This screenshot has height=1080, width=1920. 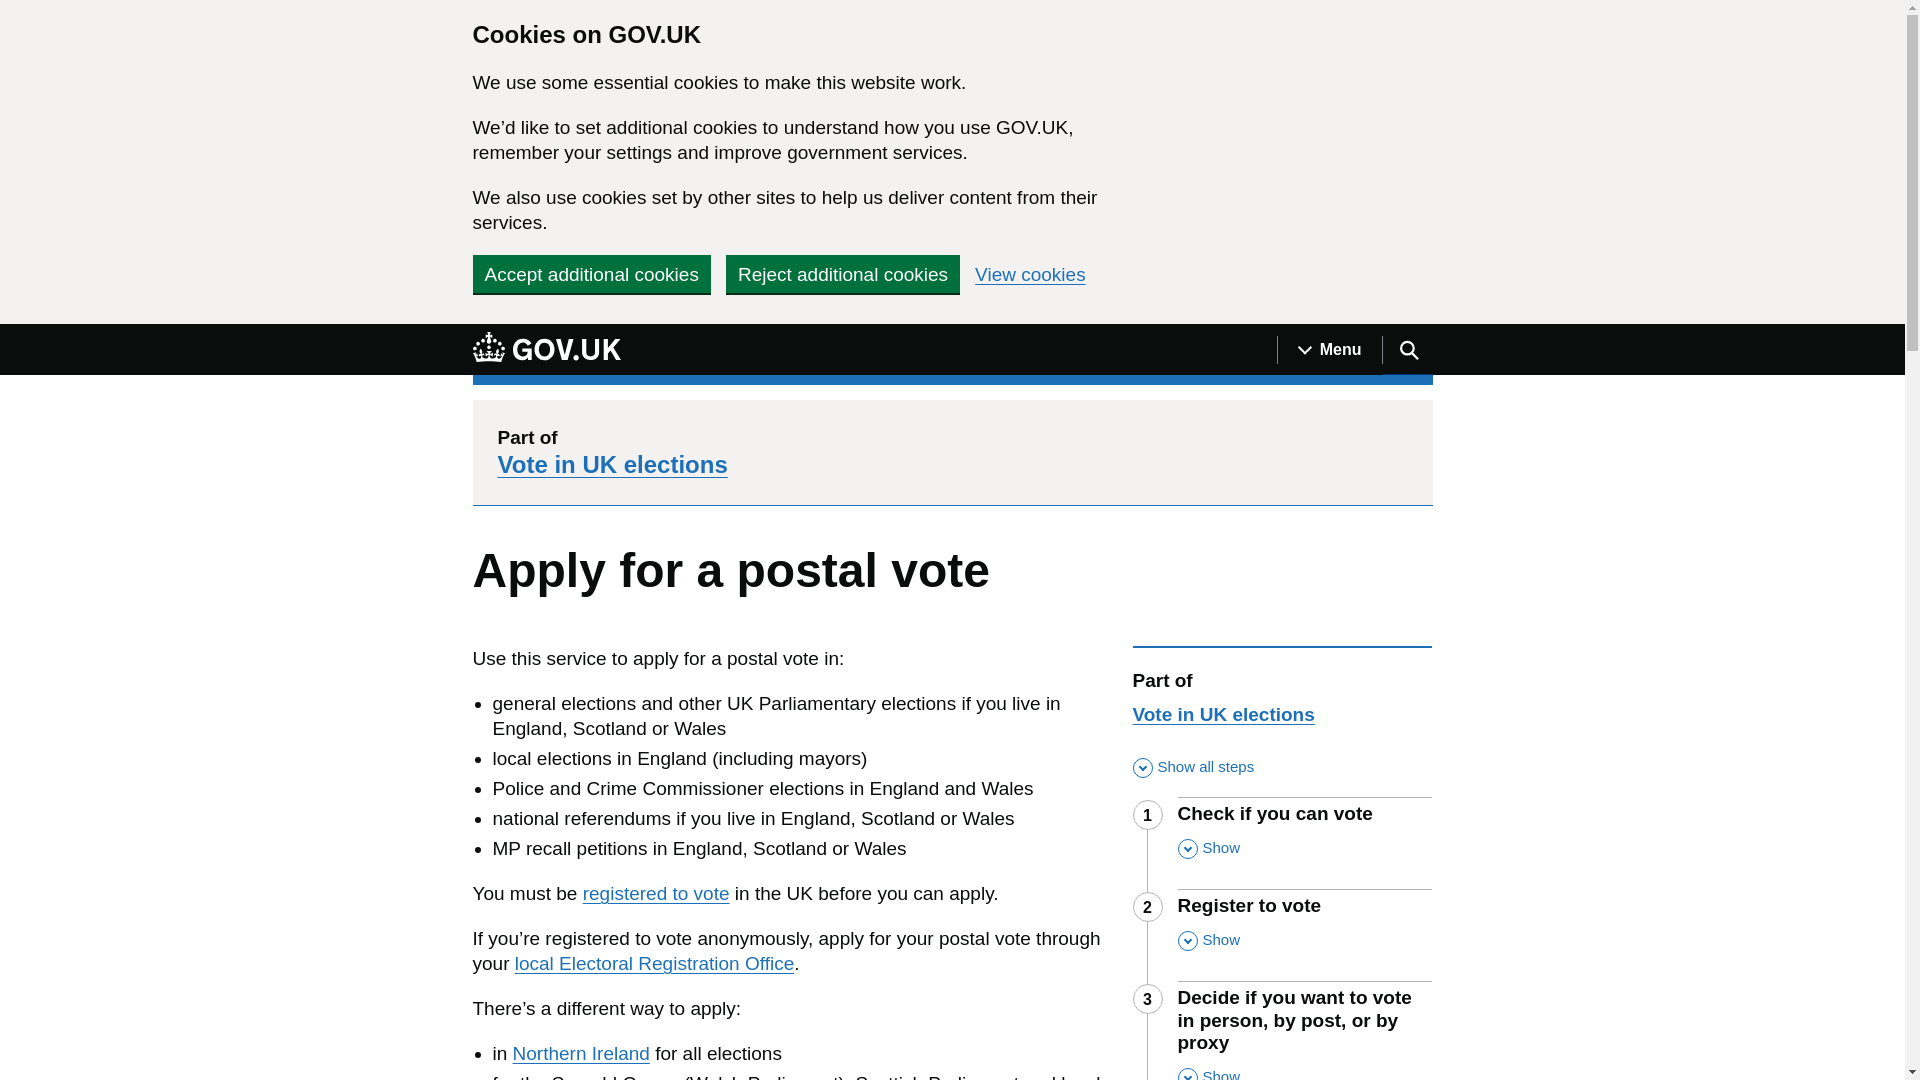 I want to click on Menu, so click(x=1329, y=350).